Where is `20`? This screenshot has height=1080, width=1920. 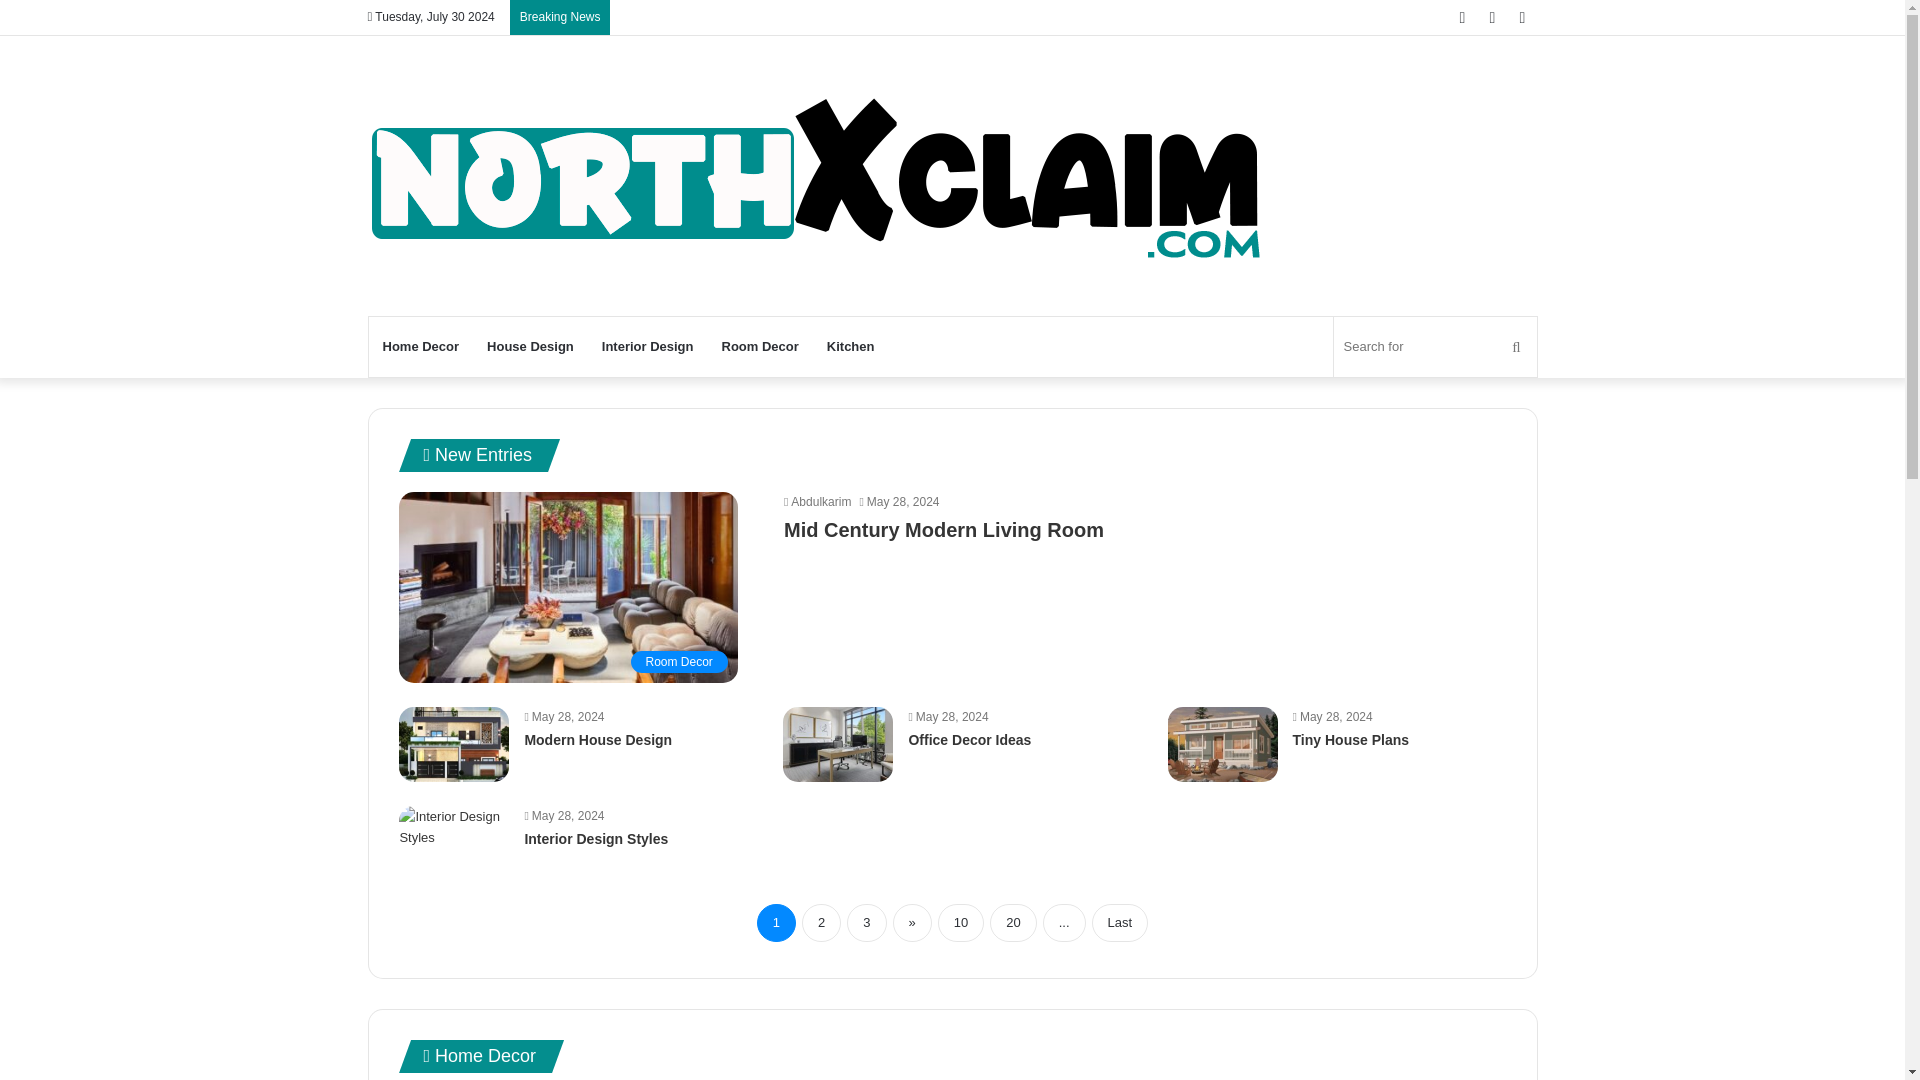
20 is located at coordinates (1013, 922).